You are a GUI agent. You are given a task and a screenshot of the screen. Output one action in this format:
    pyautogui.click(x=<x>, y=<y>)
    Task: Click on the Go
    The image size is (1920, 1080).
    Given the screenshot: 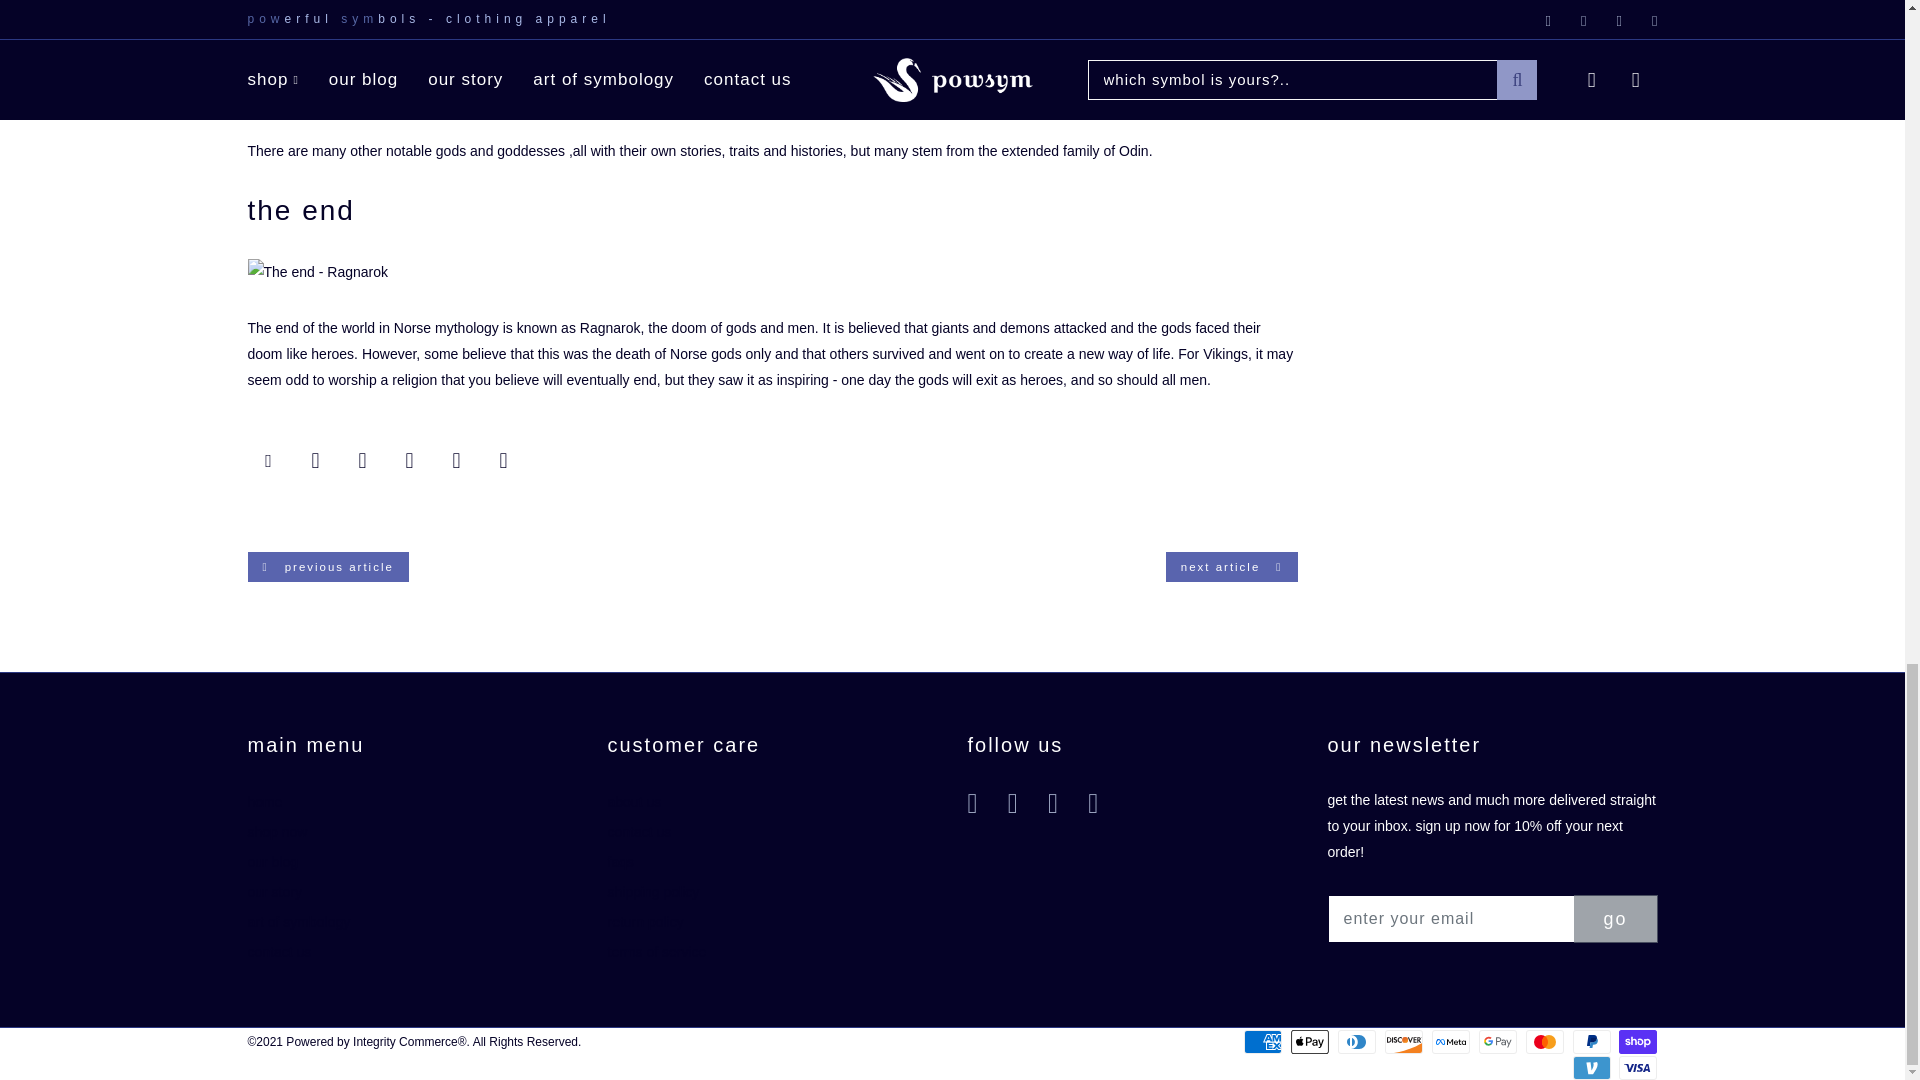 What is the action you would take?
    pyautogui.click(x=1616, y=918)
    